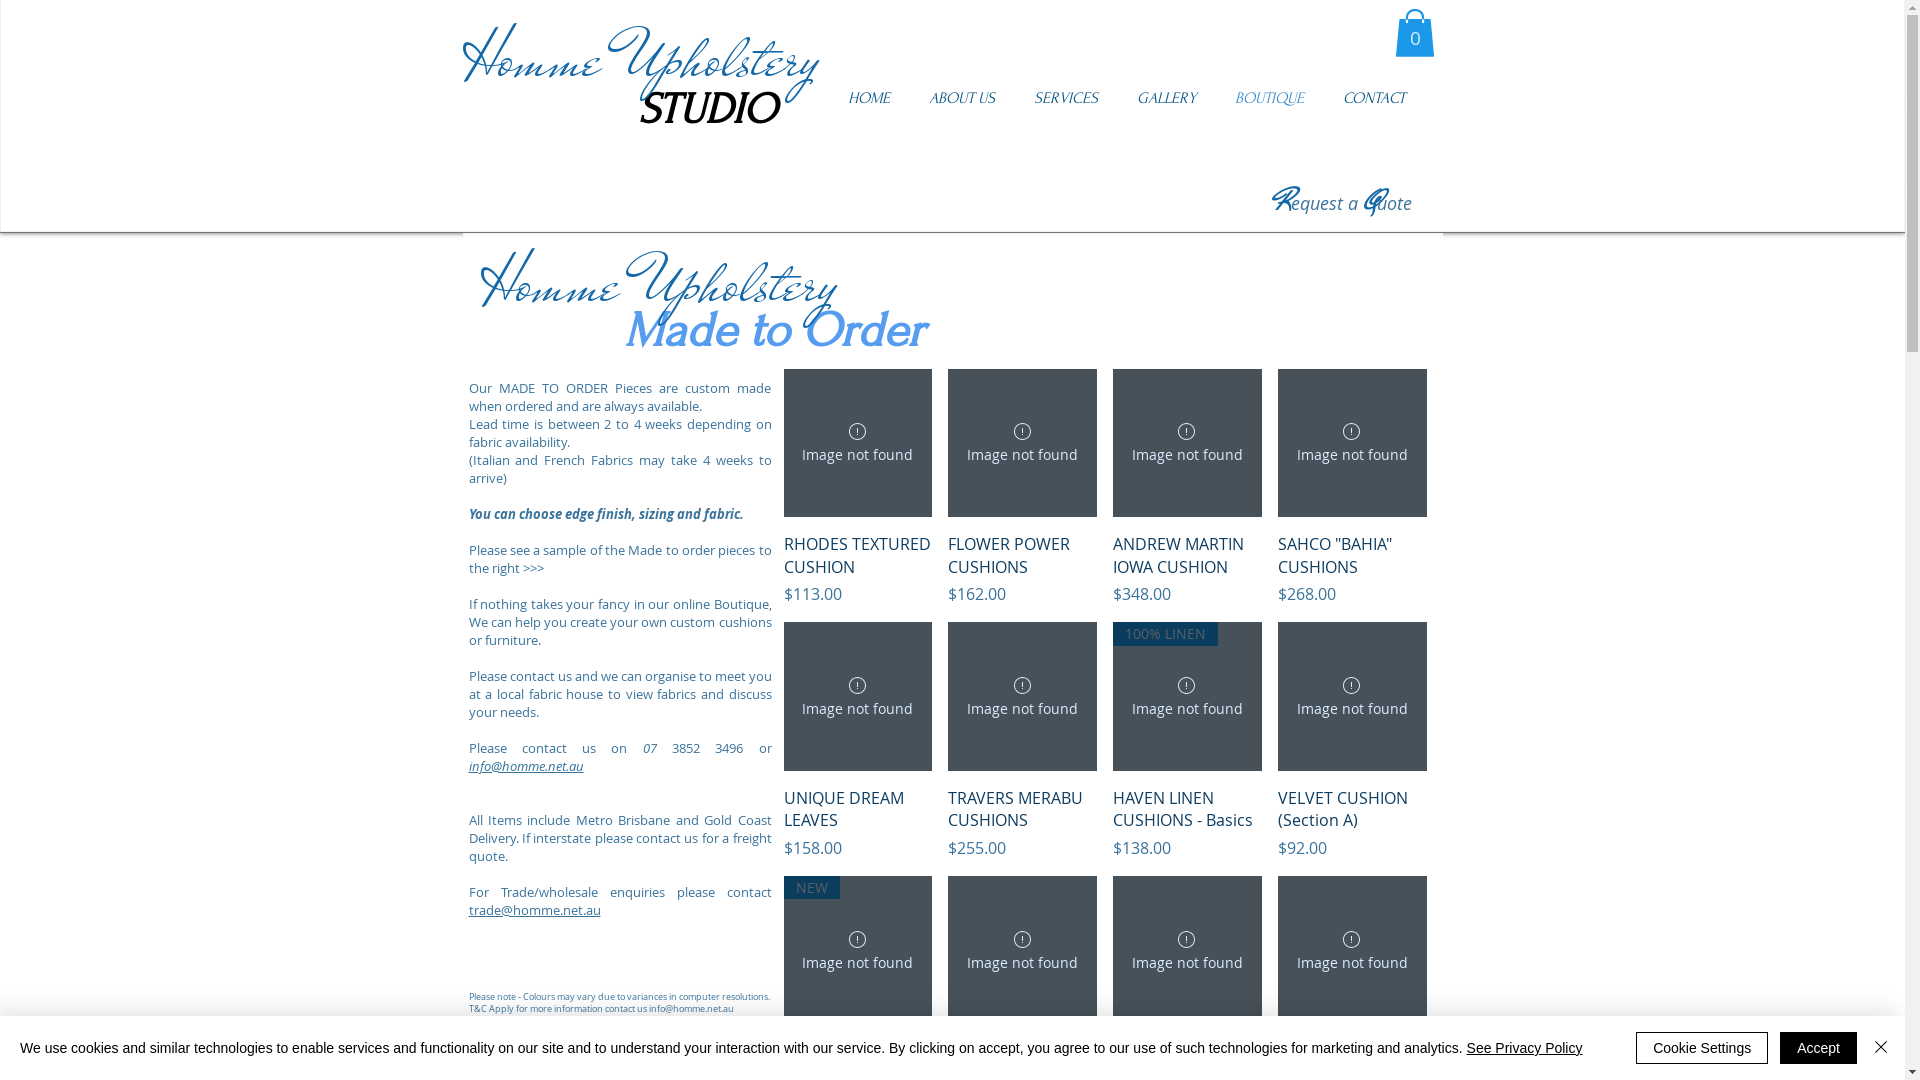 The height and width of the screenshot is (1080, 1920). Describe the element at coordinates (1352, 950) in the screenshot. I see `SAHCO "BAHIA" CUSHIONS (FEATURED COL-4)
Image not found` at that location.